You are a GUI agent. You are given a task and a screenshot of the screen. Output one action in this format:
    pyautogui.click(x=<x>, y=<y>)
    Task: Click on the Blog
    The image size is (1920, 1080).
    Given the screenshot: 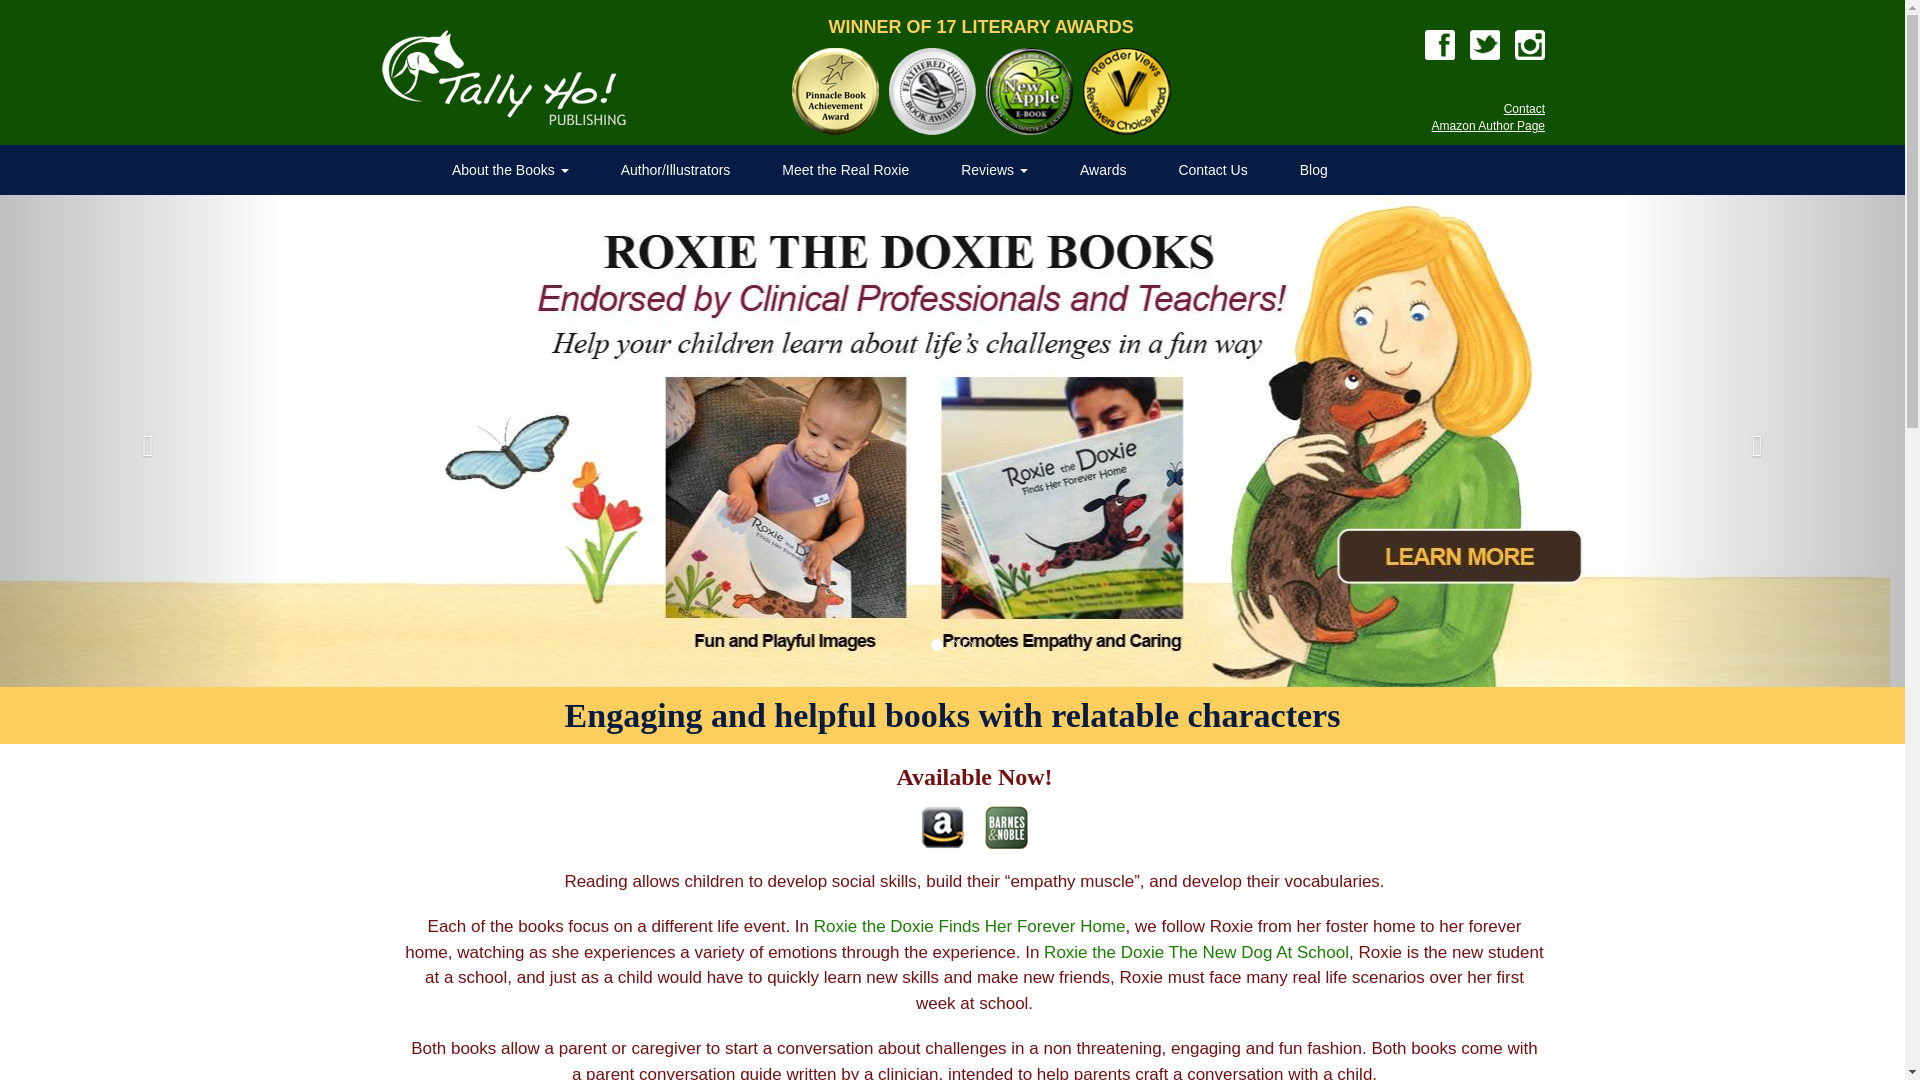 What is the action you would take?
    pyautogui.click(x=1314, y=170)
    